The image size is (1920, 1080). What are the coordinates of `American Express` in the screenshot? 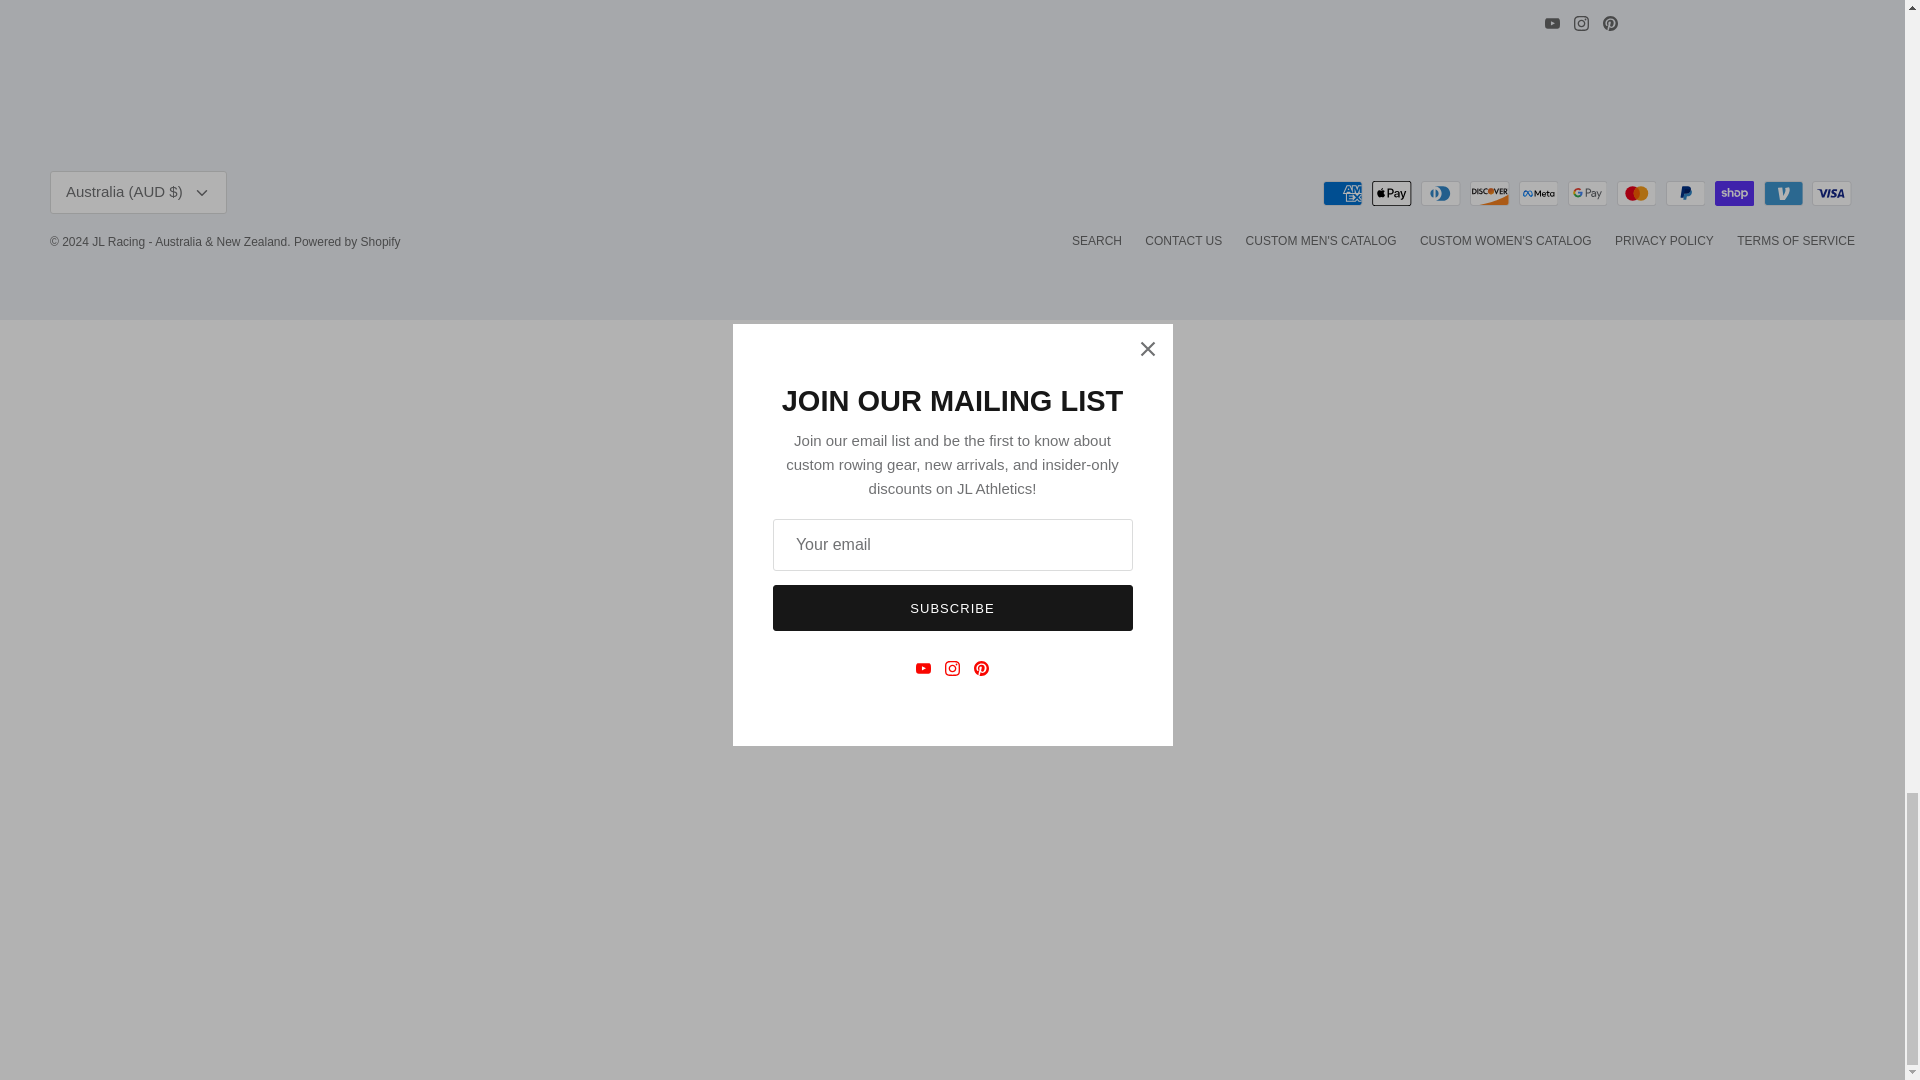 It's located at (1342, 194).